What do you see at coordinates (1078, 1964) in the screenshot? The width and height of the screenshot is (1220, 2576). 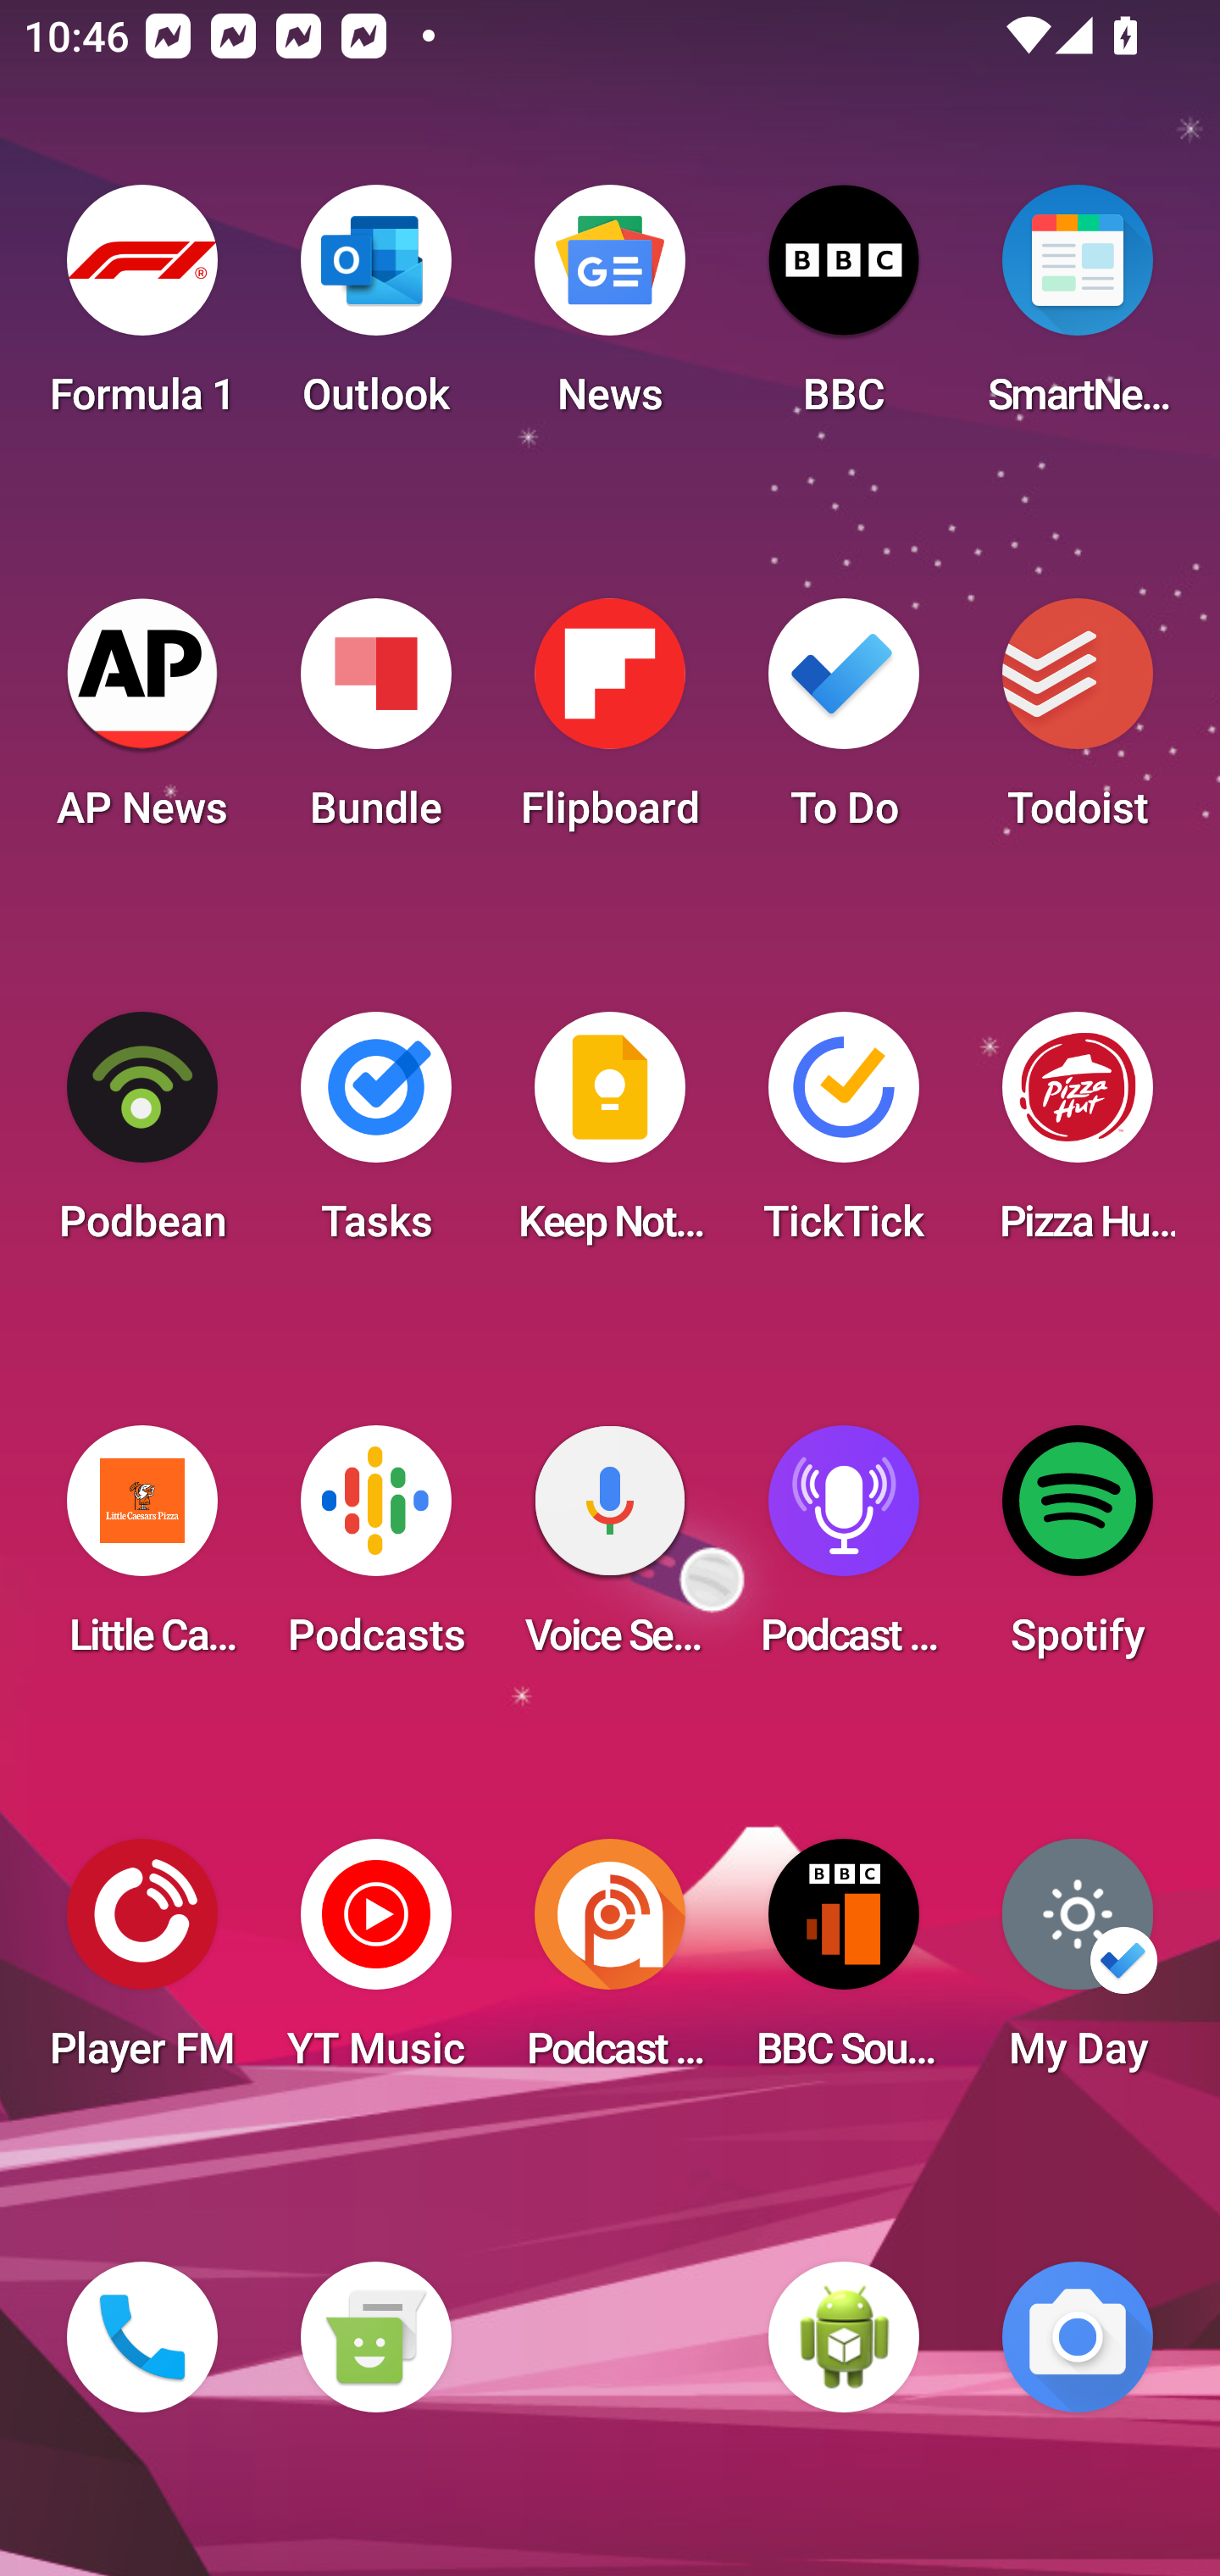 I see `My Day` at bounding box center [1078, 1964].